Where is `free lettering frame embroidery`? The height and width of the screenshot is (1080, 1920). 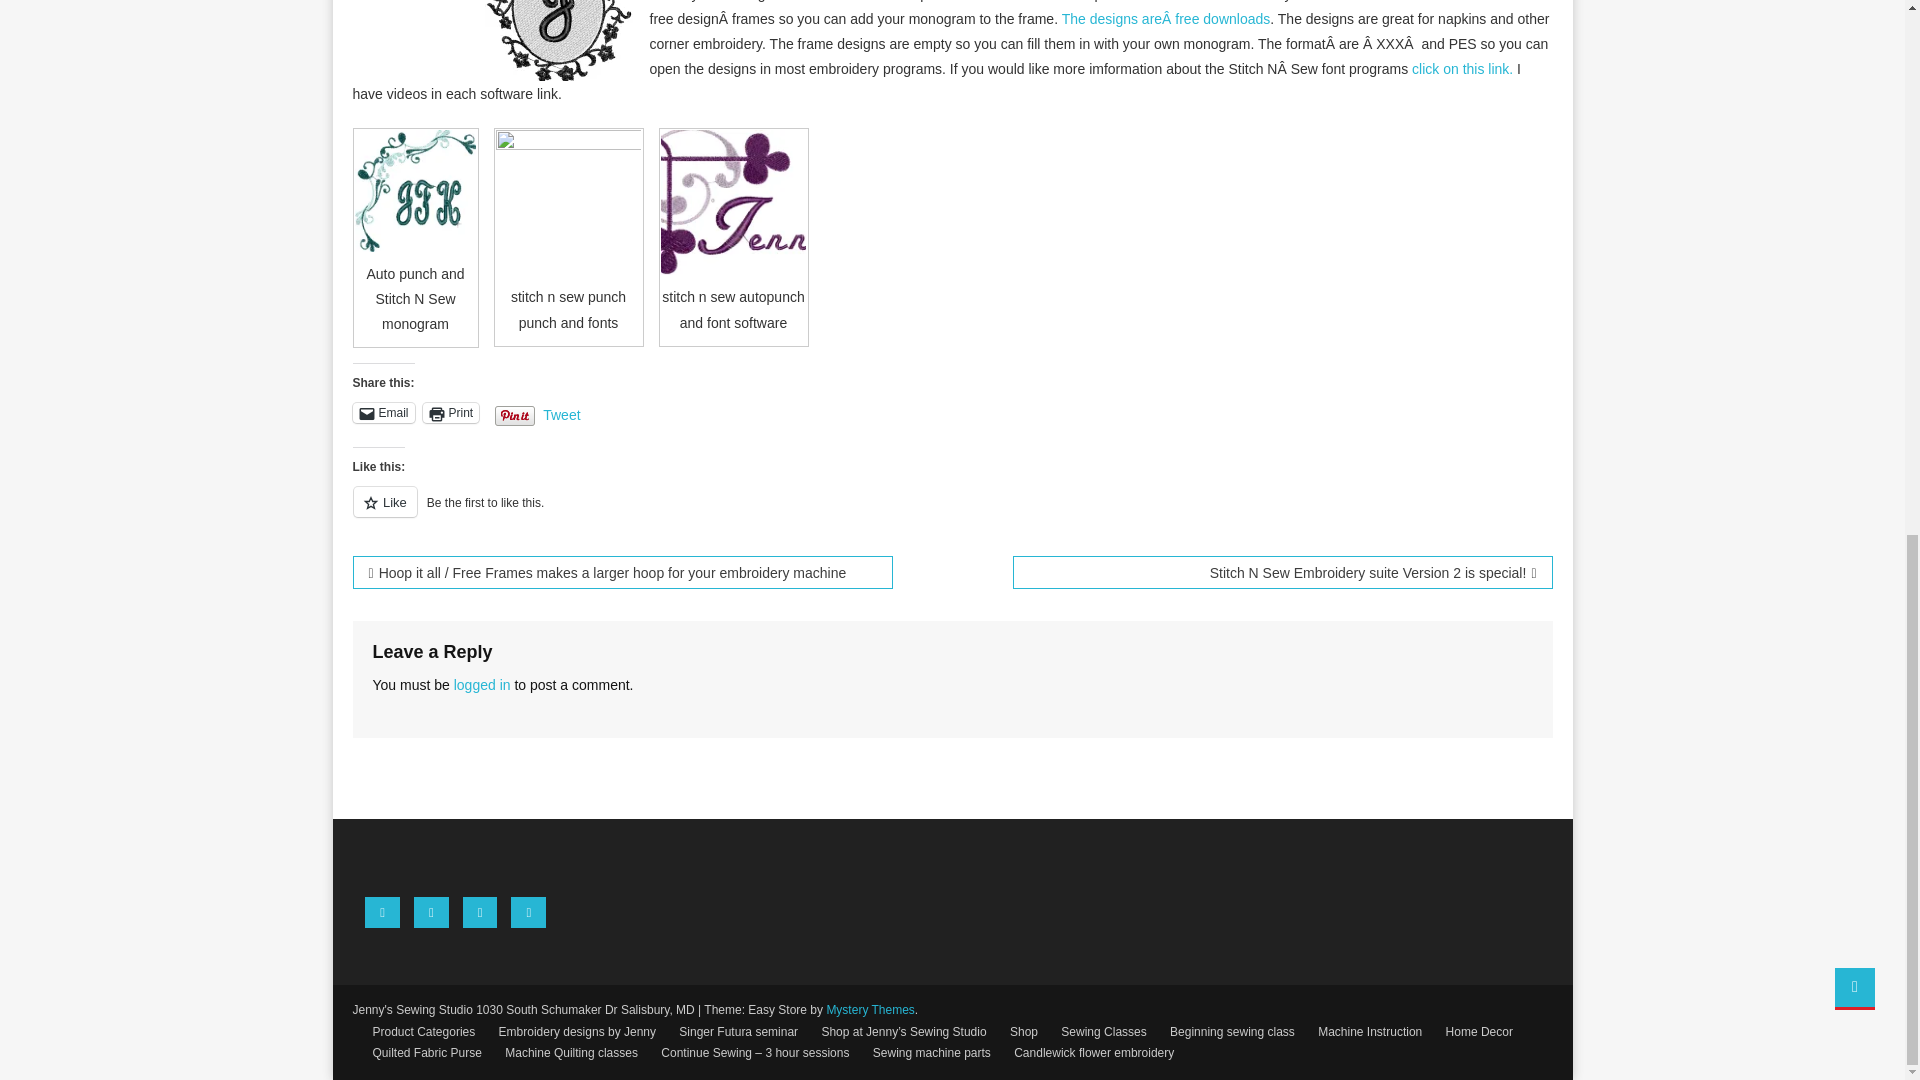 free lettering frame embroidery is located at coordinates (1166, 18).